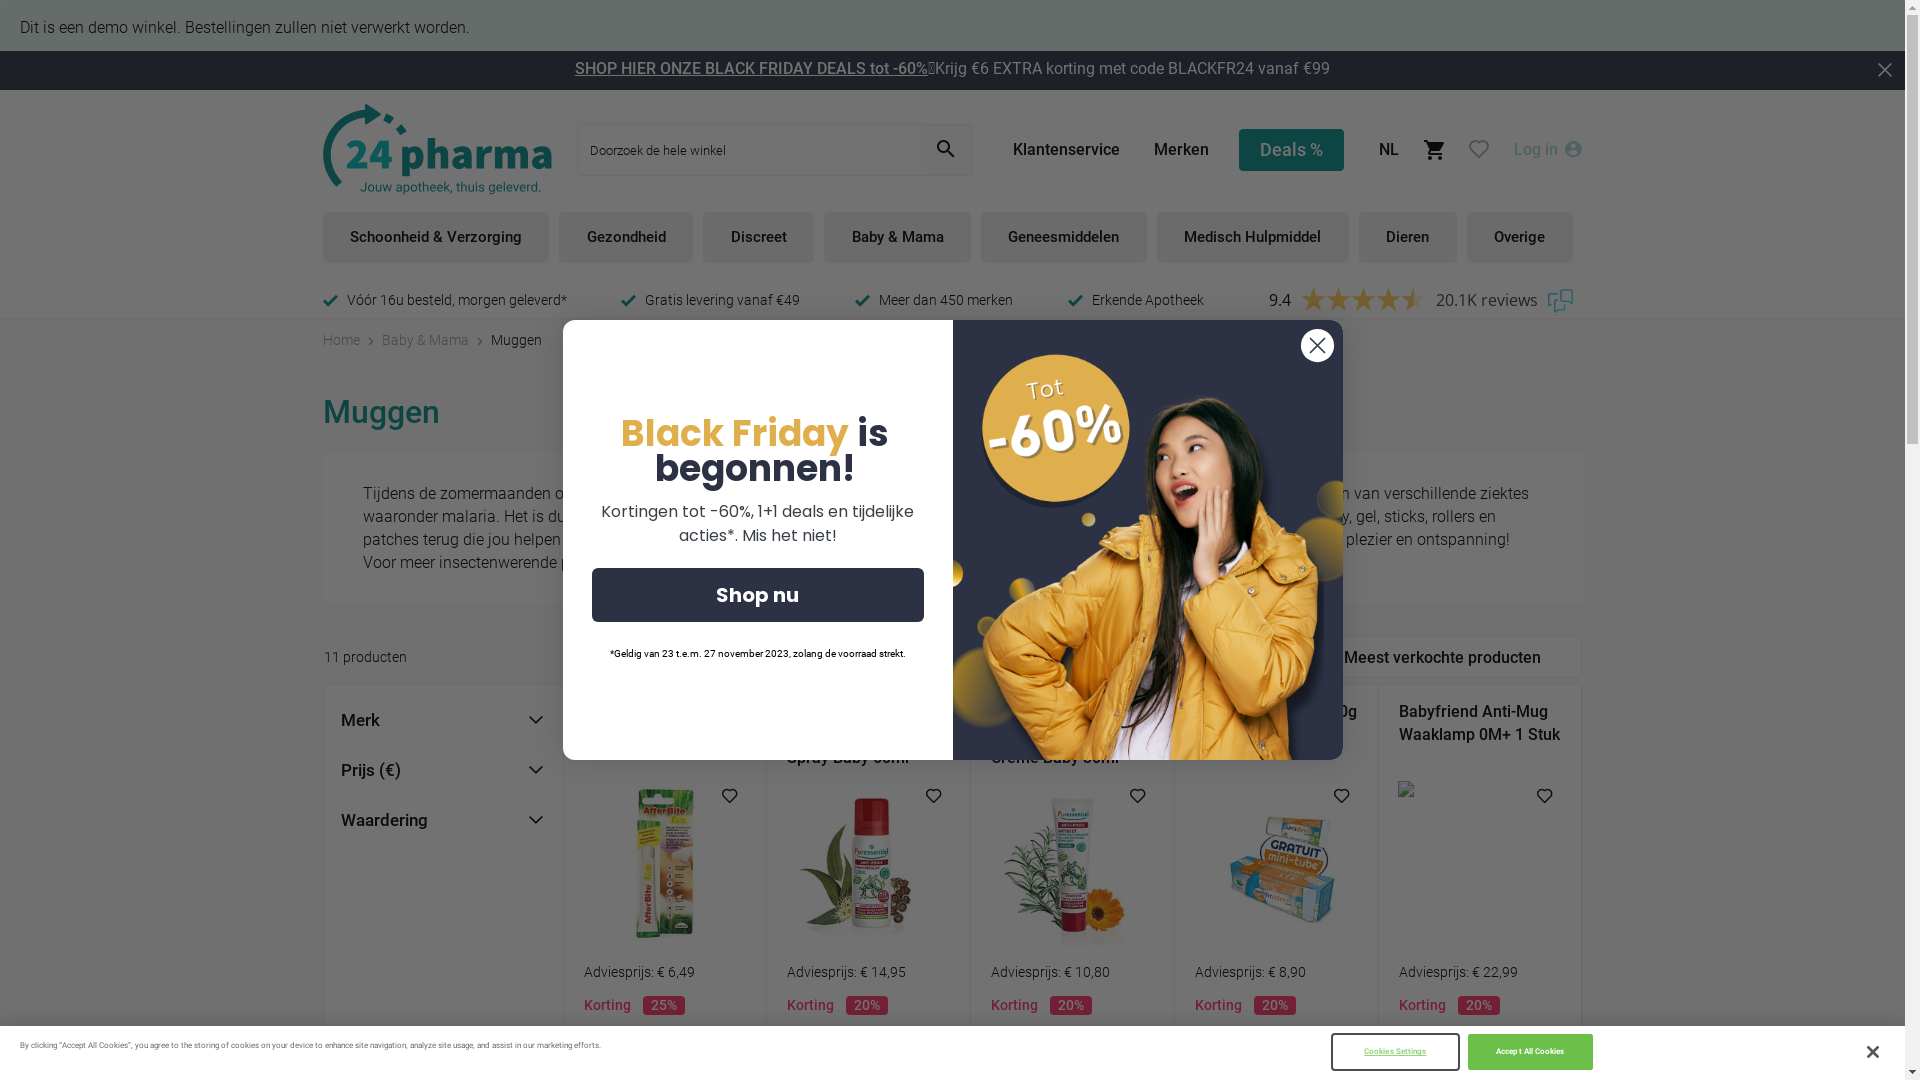  Describe the element at coordinates (340, 340) in the screenshot. I see `Home` at that location.